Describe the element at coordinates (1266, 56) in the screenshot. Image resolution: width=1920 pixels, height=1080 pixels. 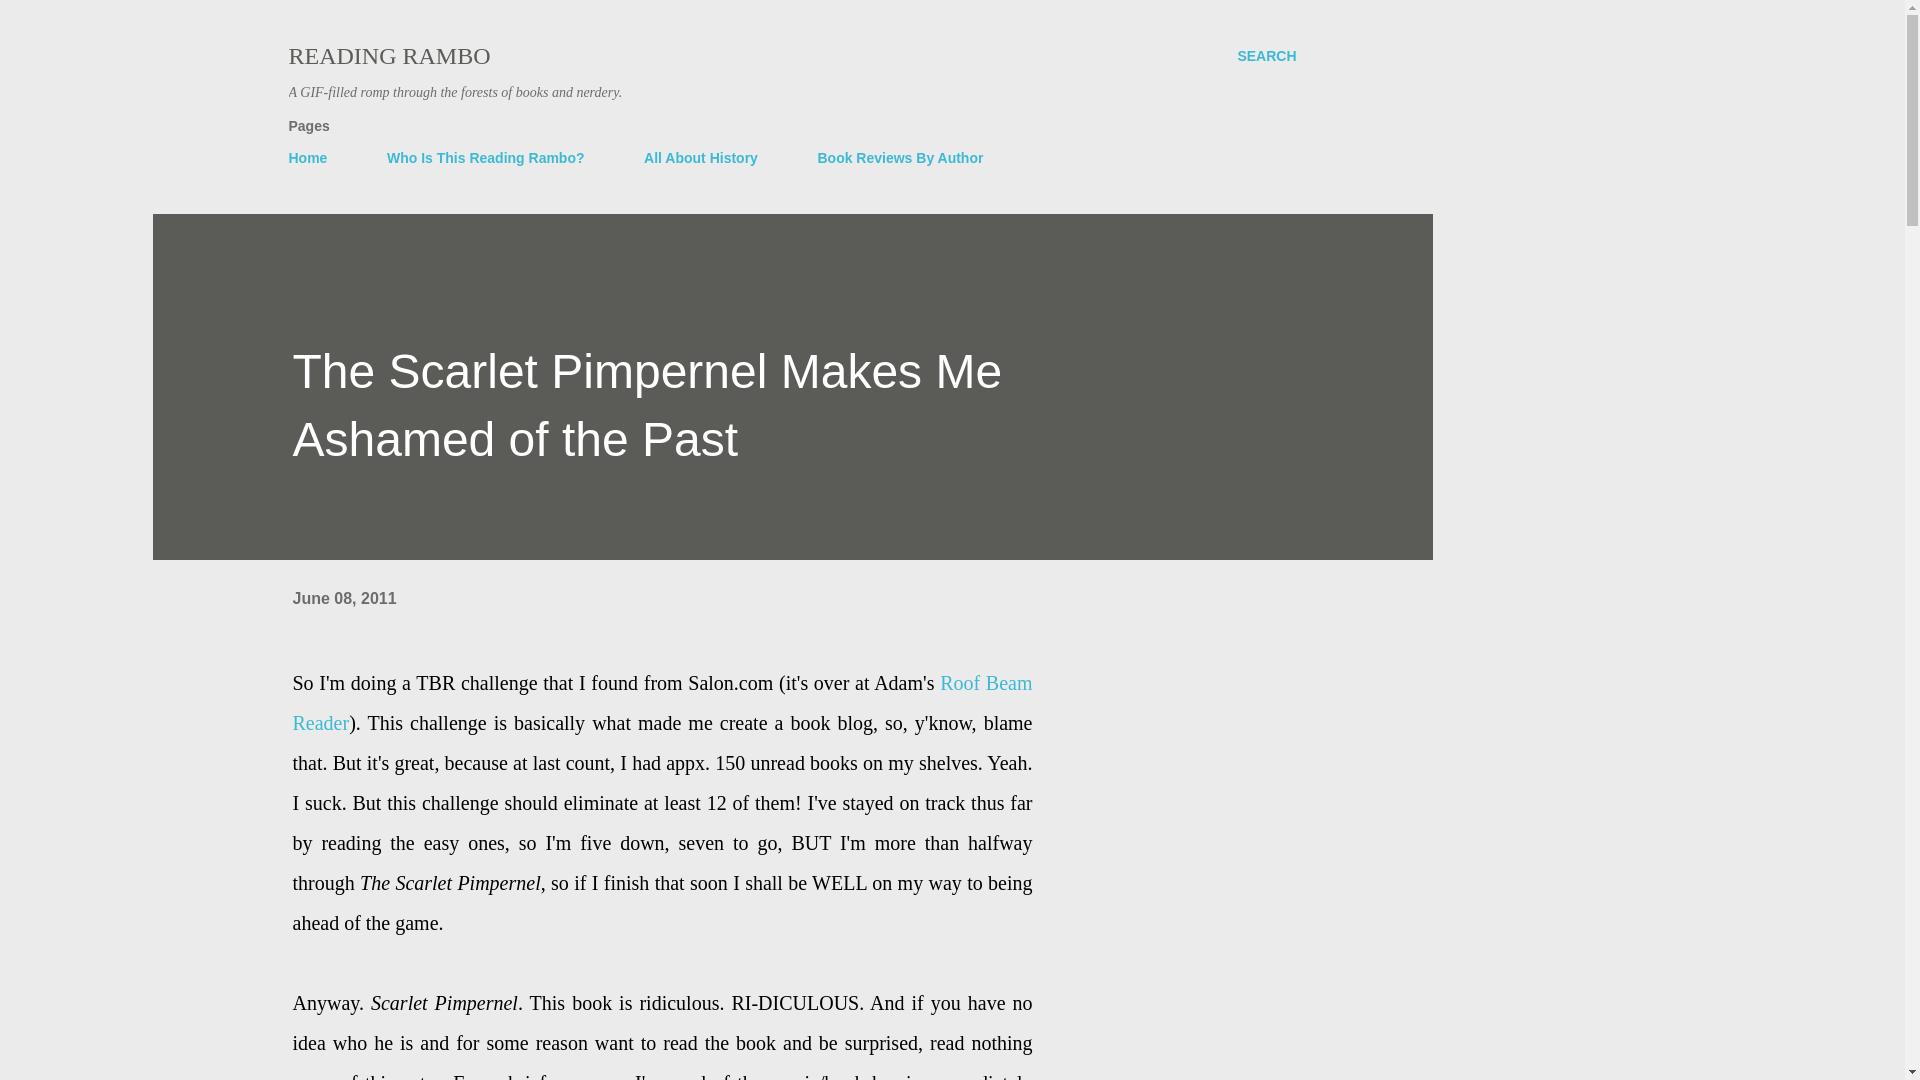
I see `SEARCH` at that location.